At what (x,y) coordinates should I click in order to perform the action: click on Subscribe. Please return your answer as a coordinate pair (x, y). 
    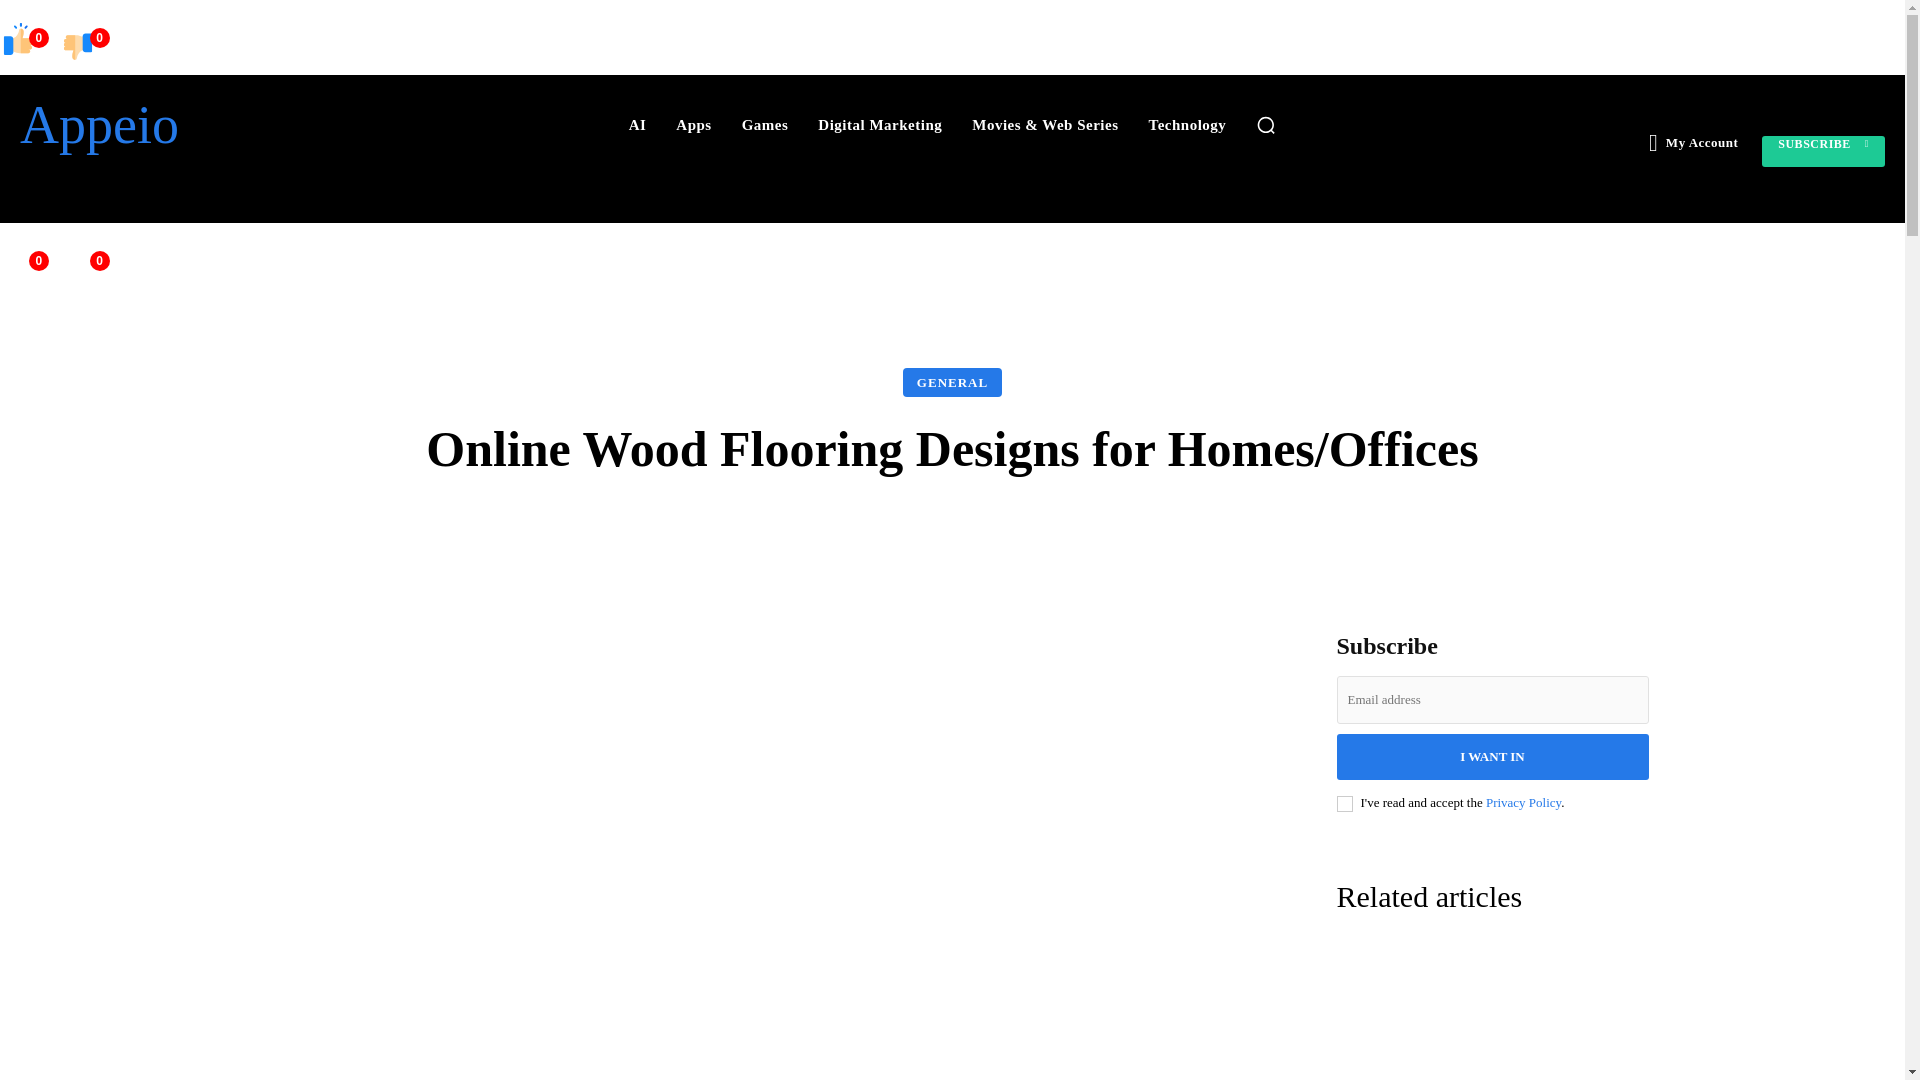
    Looking at the image, I should click on (1824, 152).